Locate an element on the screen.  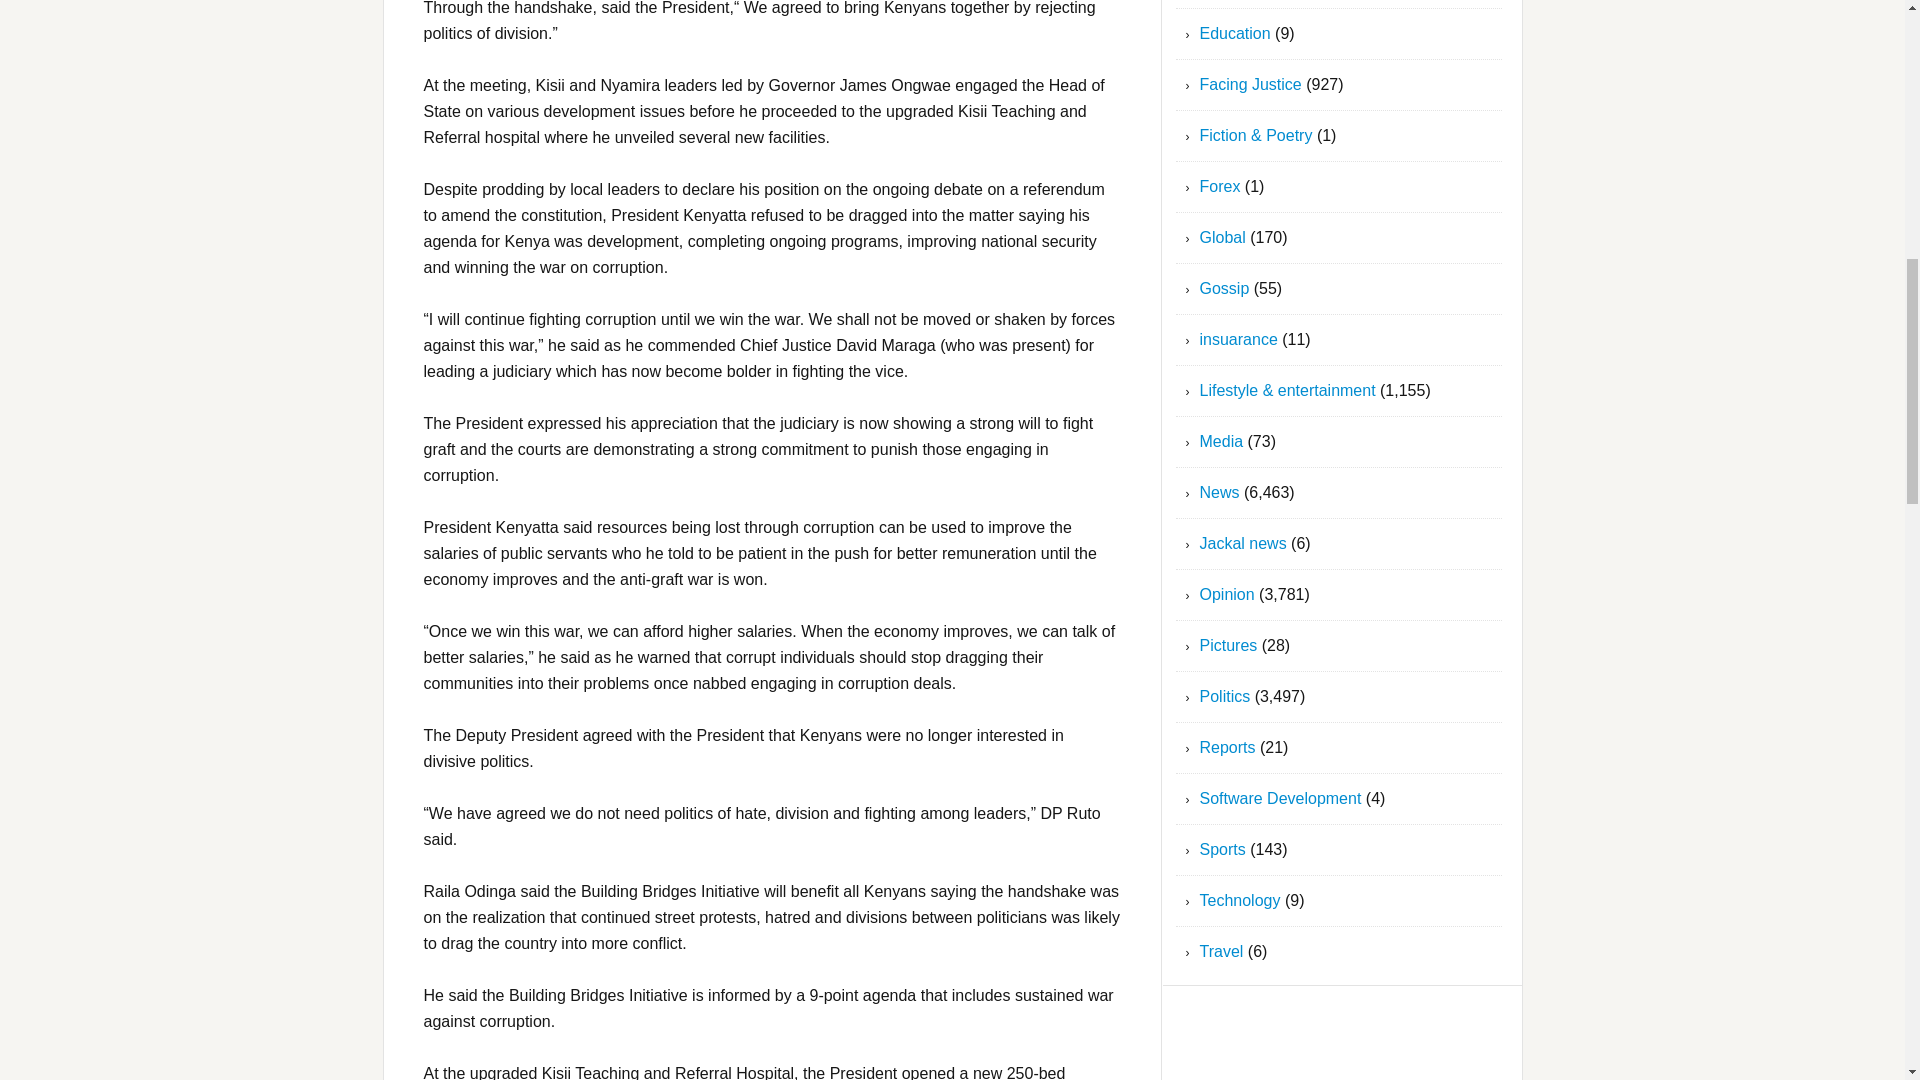
insuarance is located at coordinates (1239, 338).